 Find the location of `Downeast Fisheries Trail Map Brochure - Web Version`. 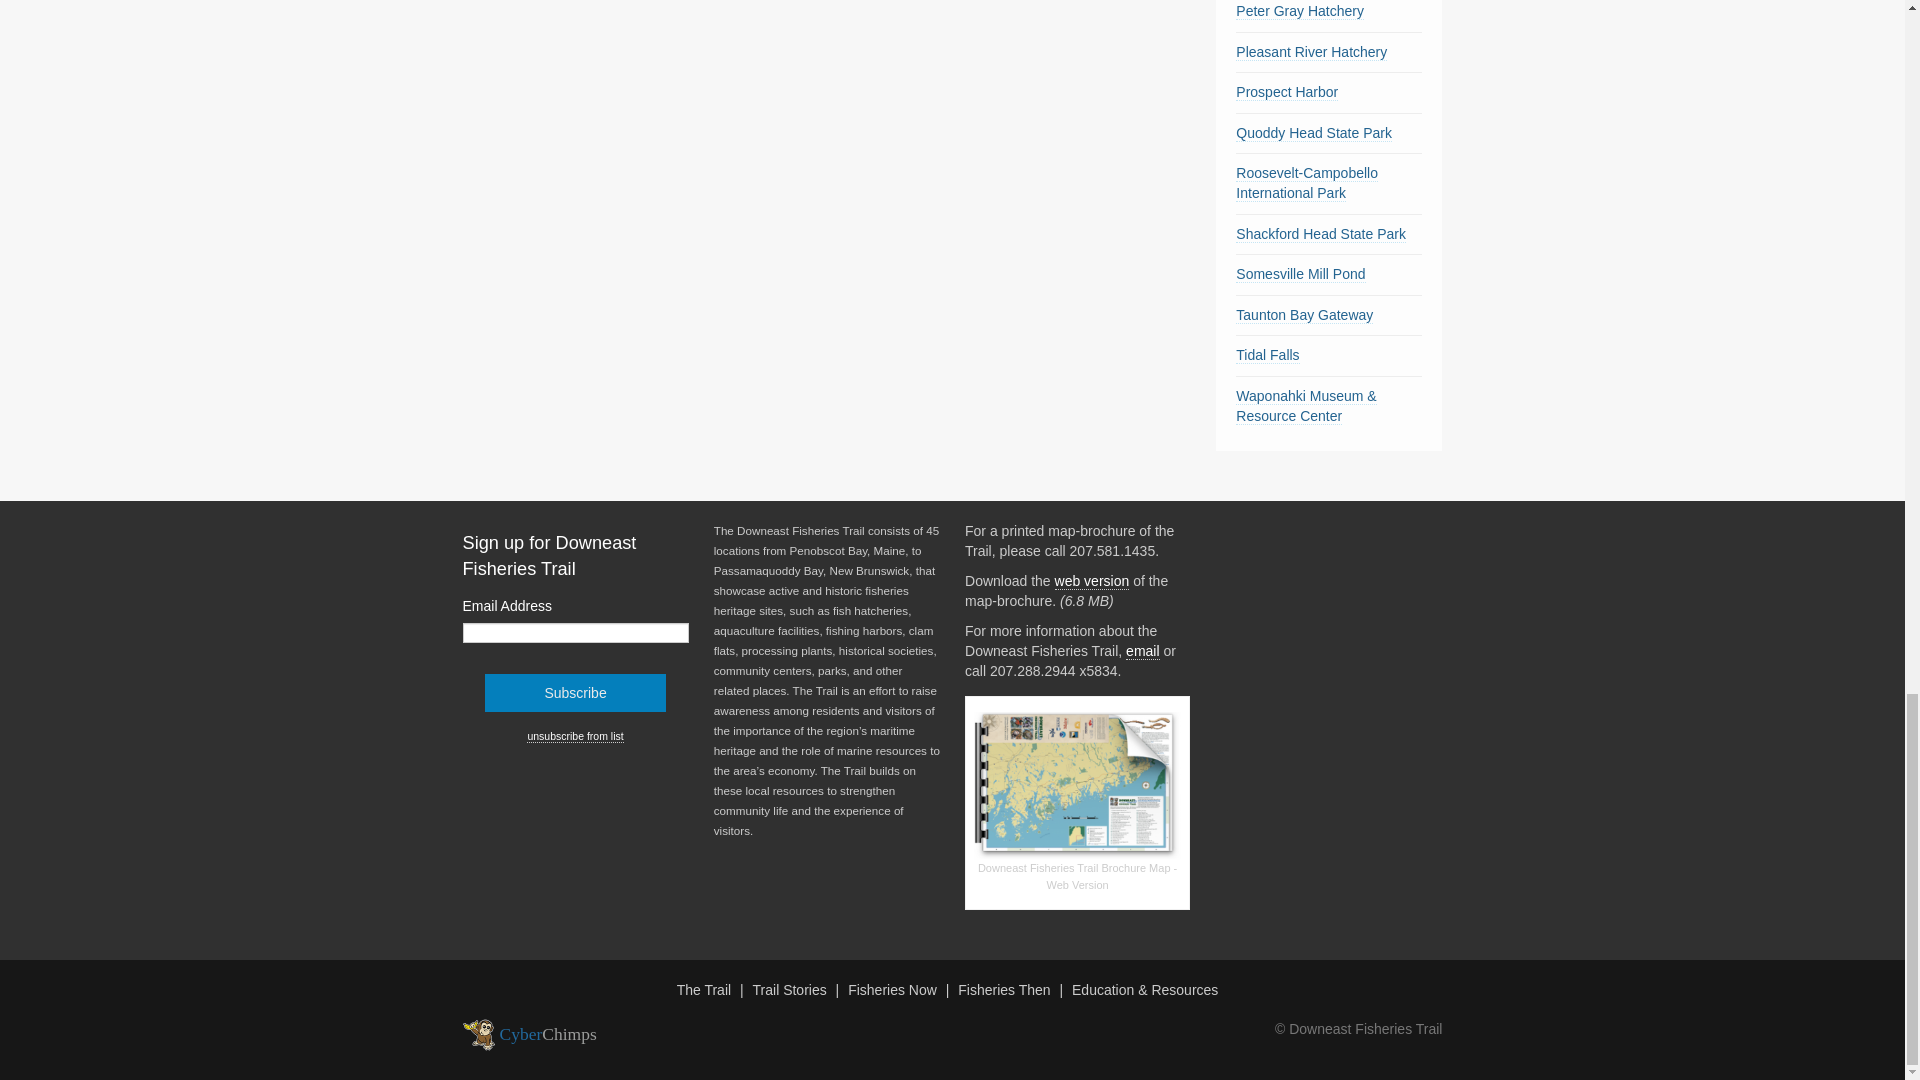

Downeast Fisheries Trail Map Brochure - Web Version is located at coordinates (1092, 581).